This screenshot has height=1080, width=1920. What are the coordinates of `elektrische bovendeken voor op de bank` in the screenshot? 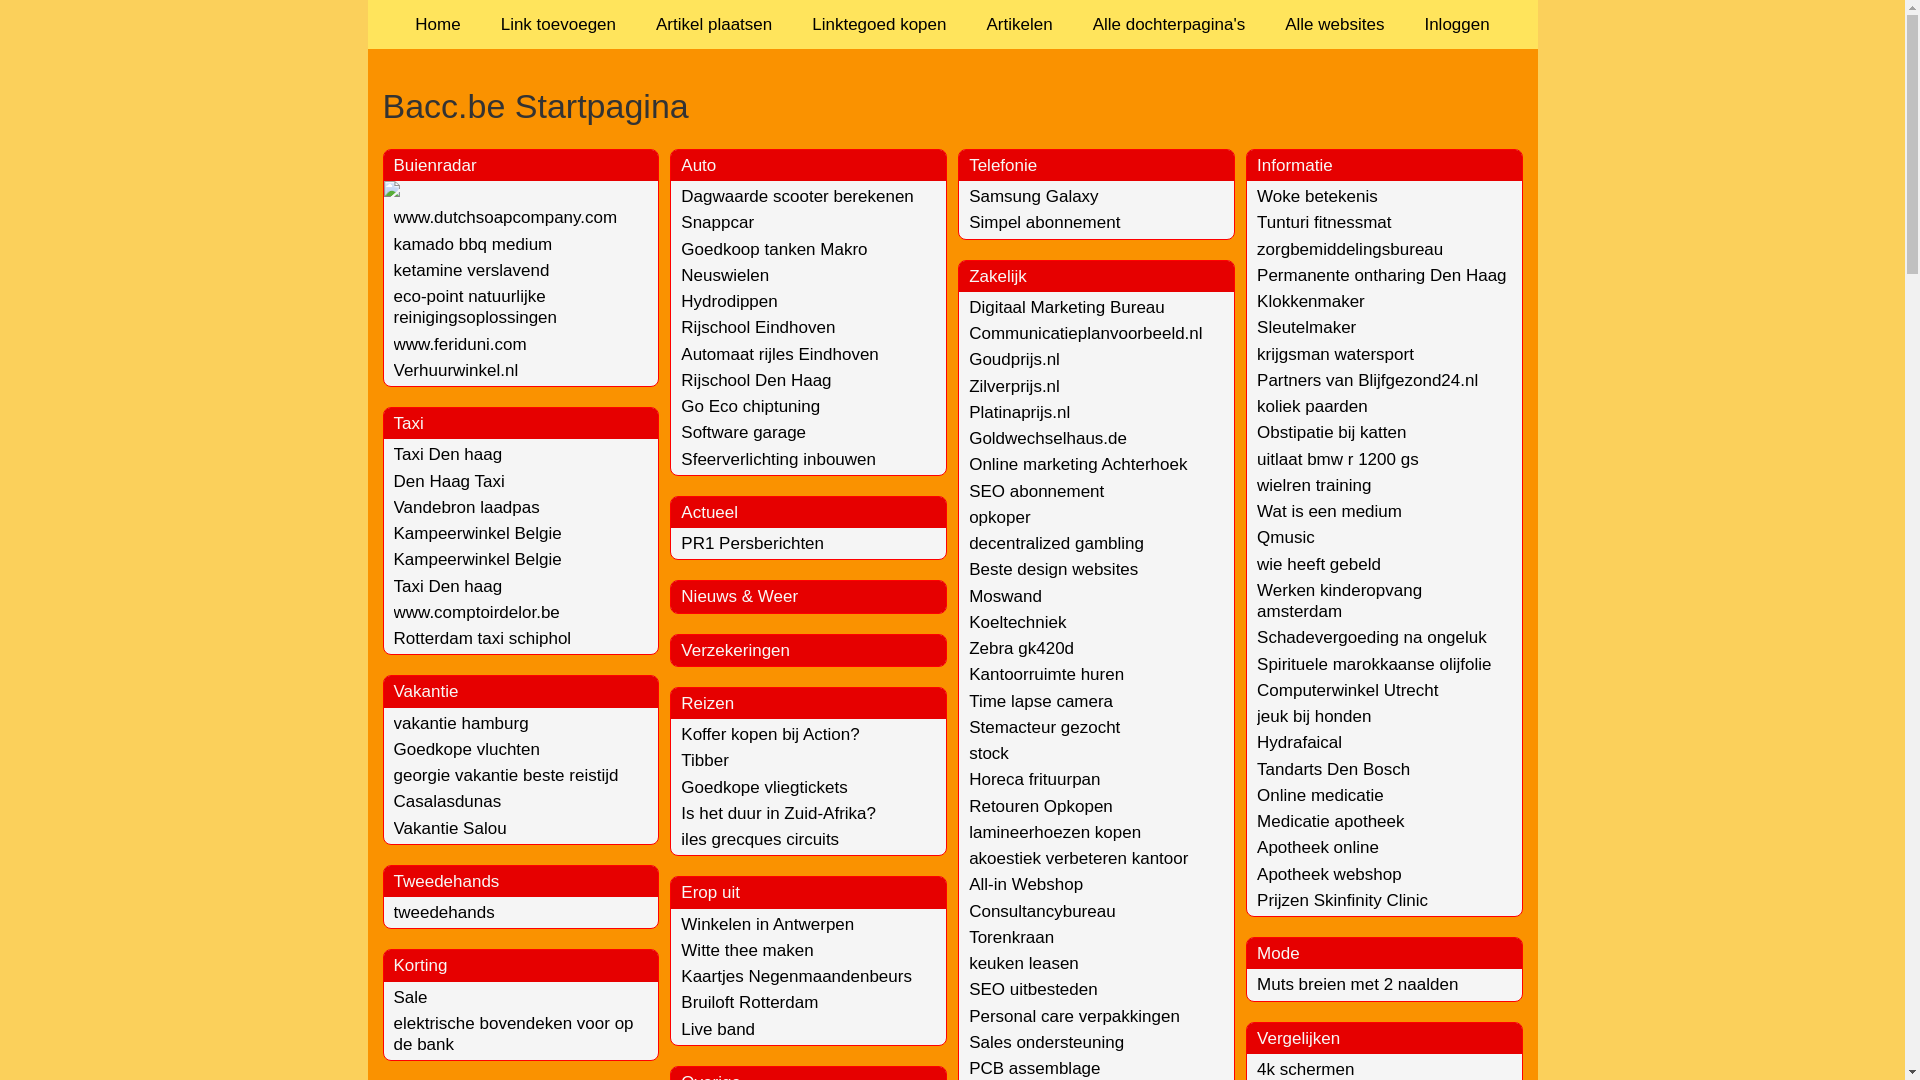 It's located at (514, 1034).